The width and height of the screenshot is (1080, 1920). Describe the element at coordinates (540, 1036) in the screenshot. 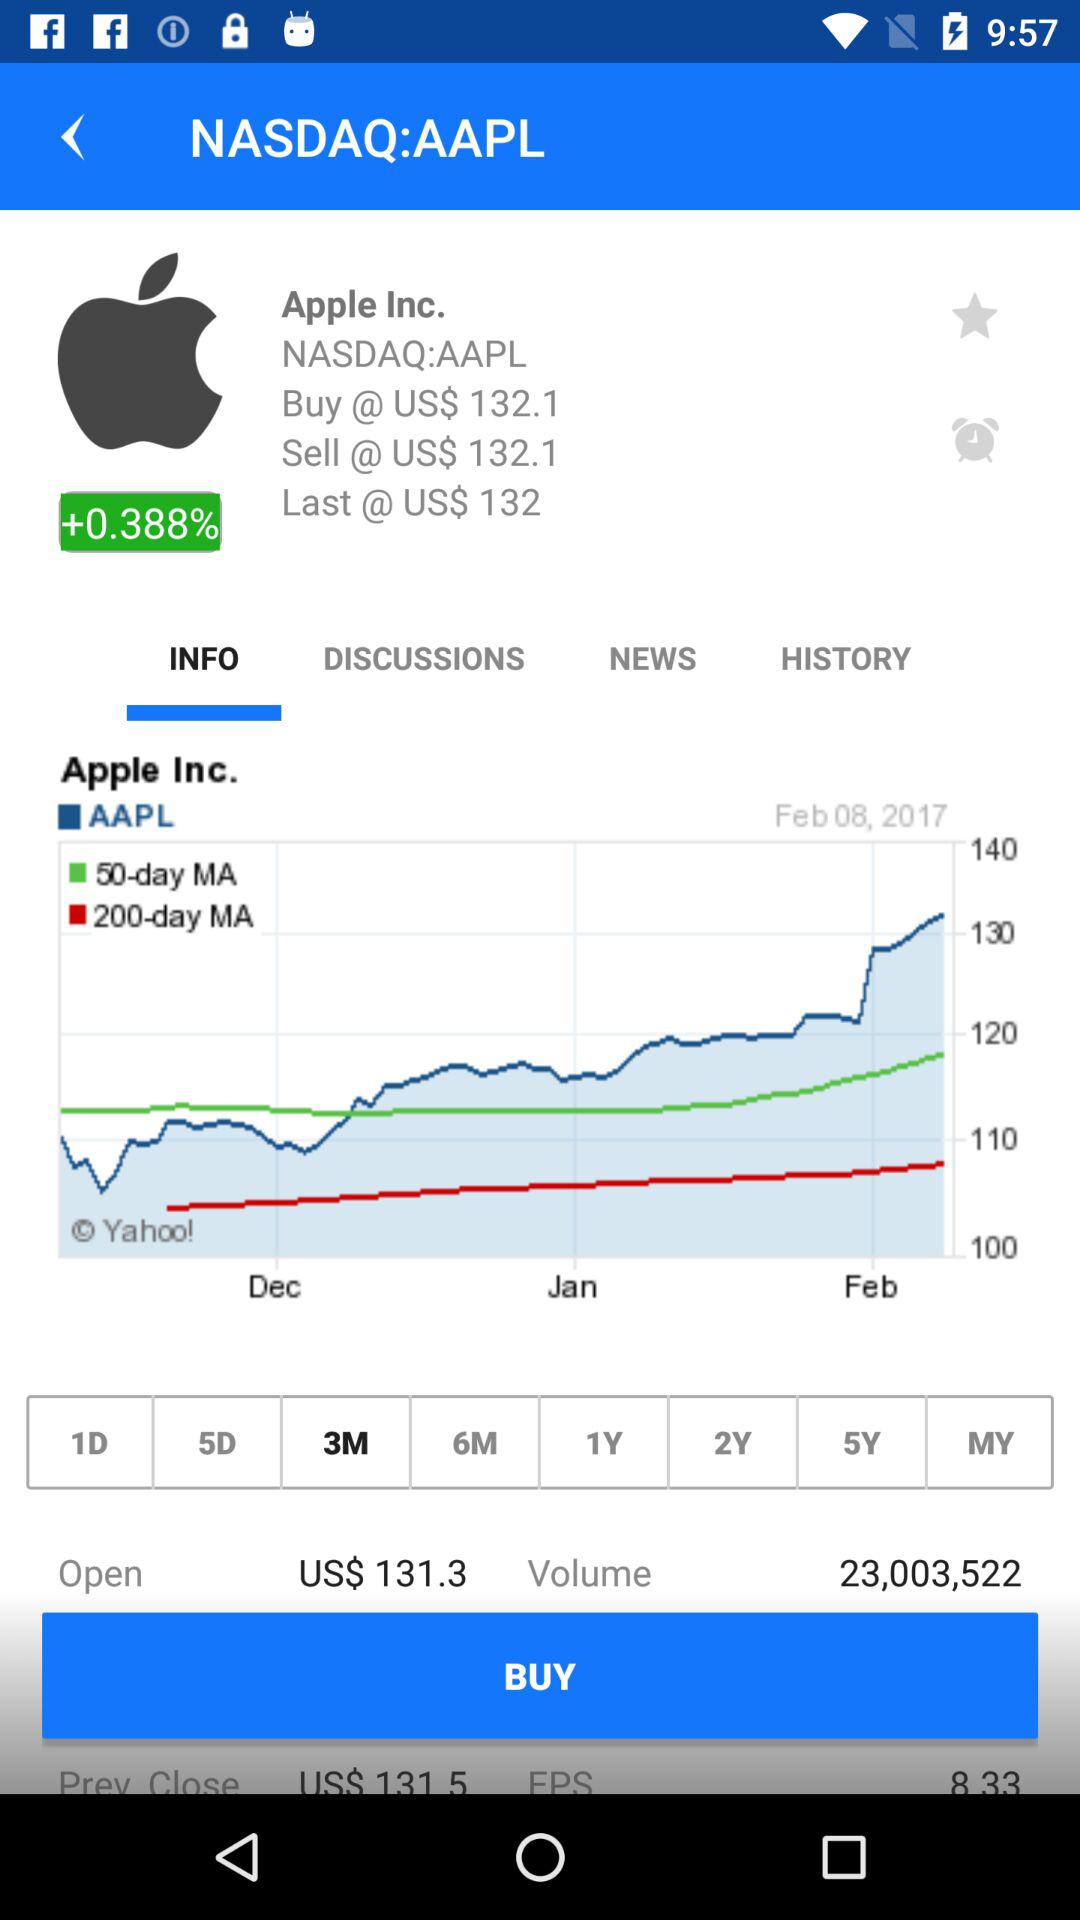

I see `select icon above the 1d` at that location.